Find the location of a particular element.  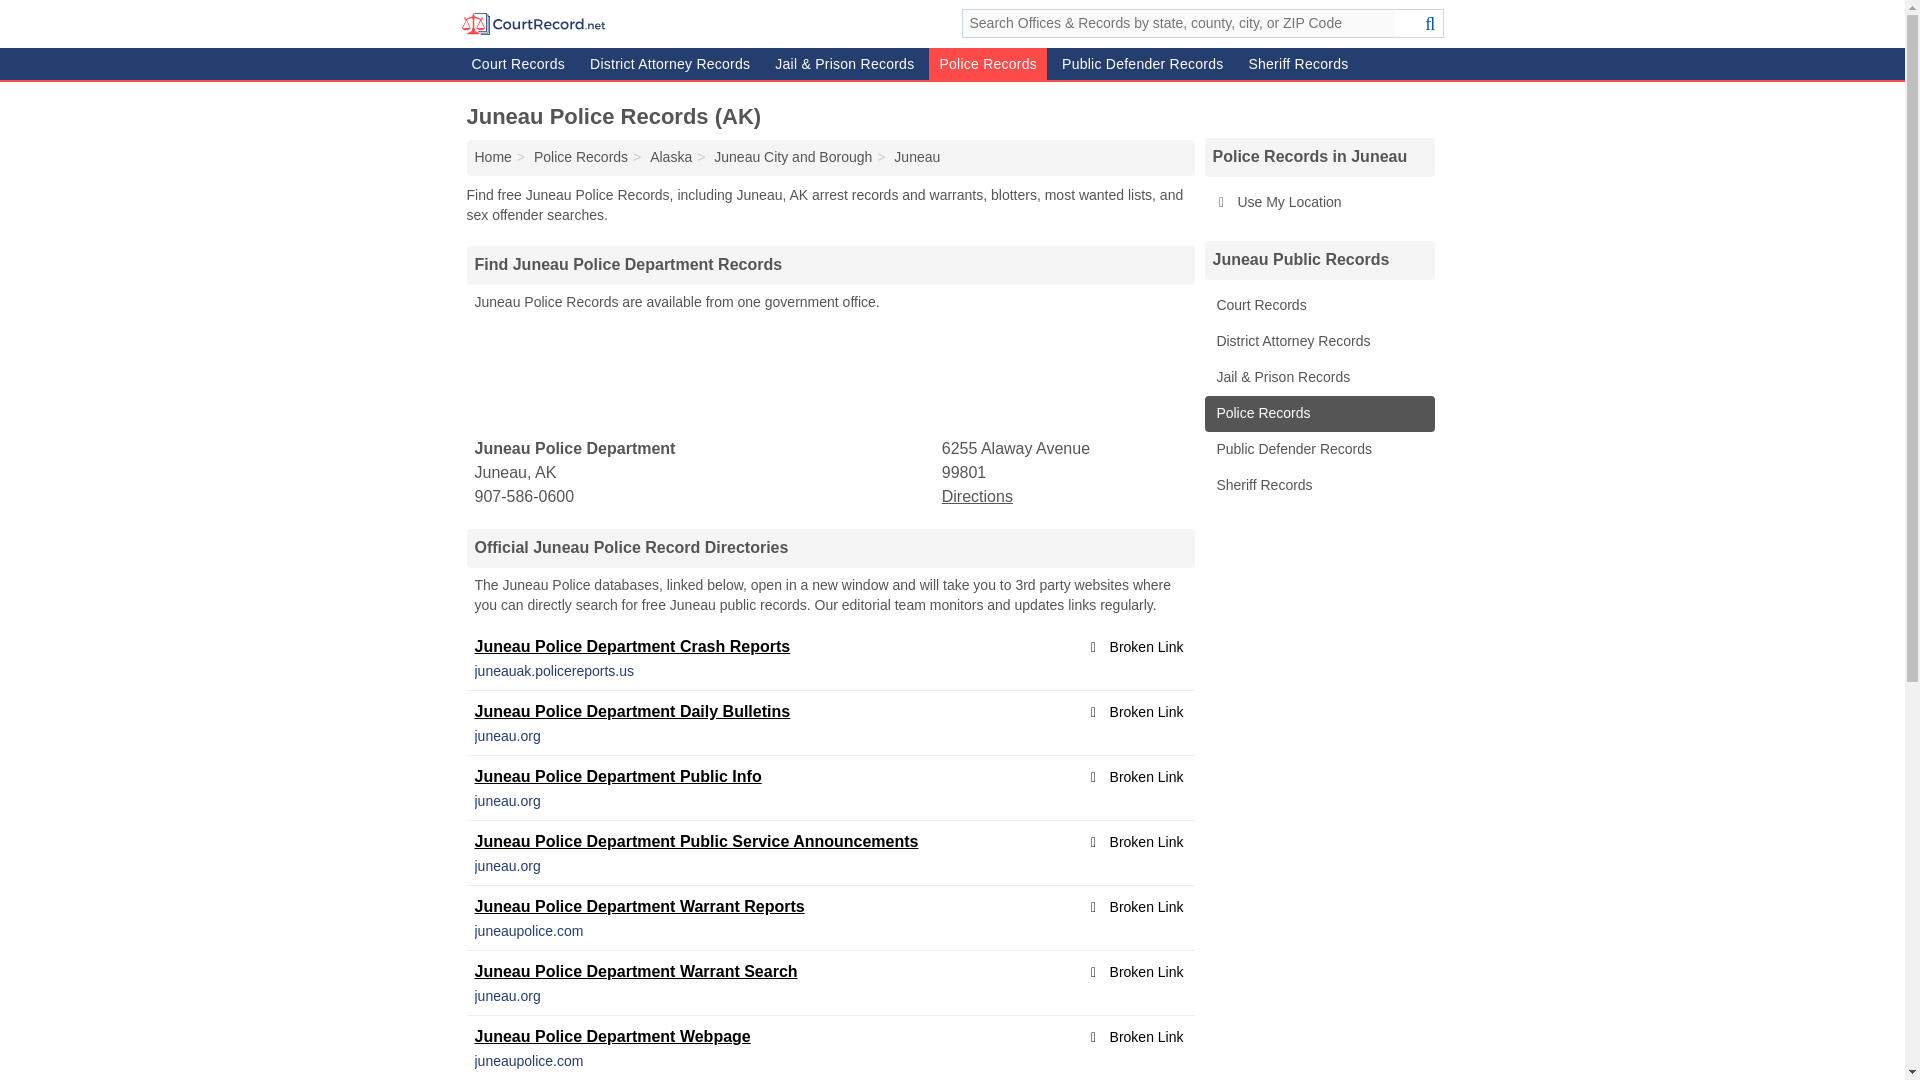

Juneau Police Department Warrant Search is located at coordinates (635, 971).